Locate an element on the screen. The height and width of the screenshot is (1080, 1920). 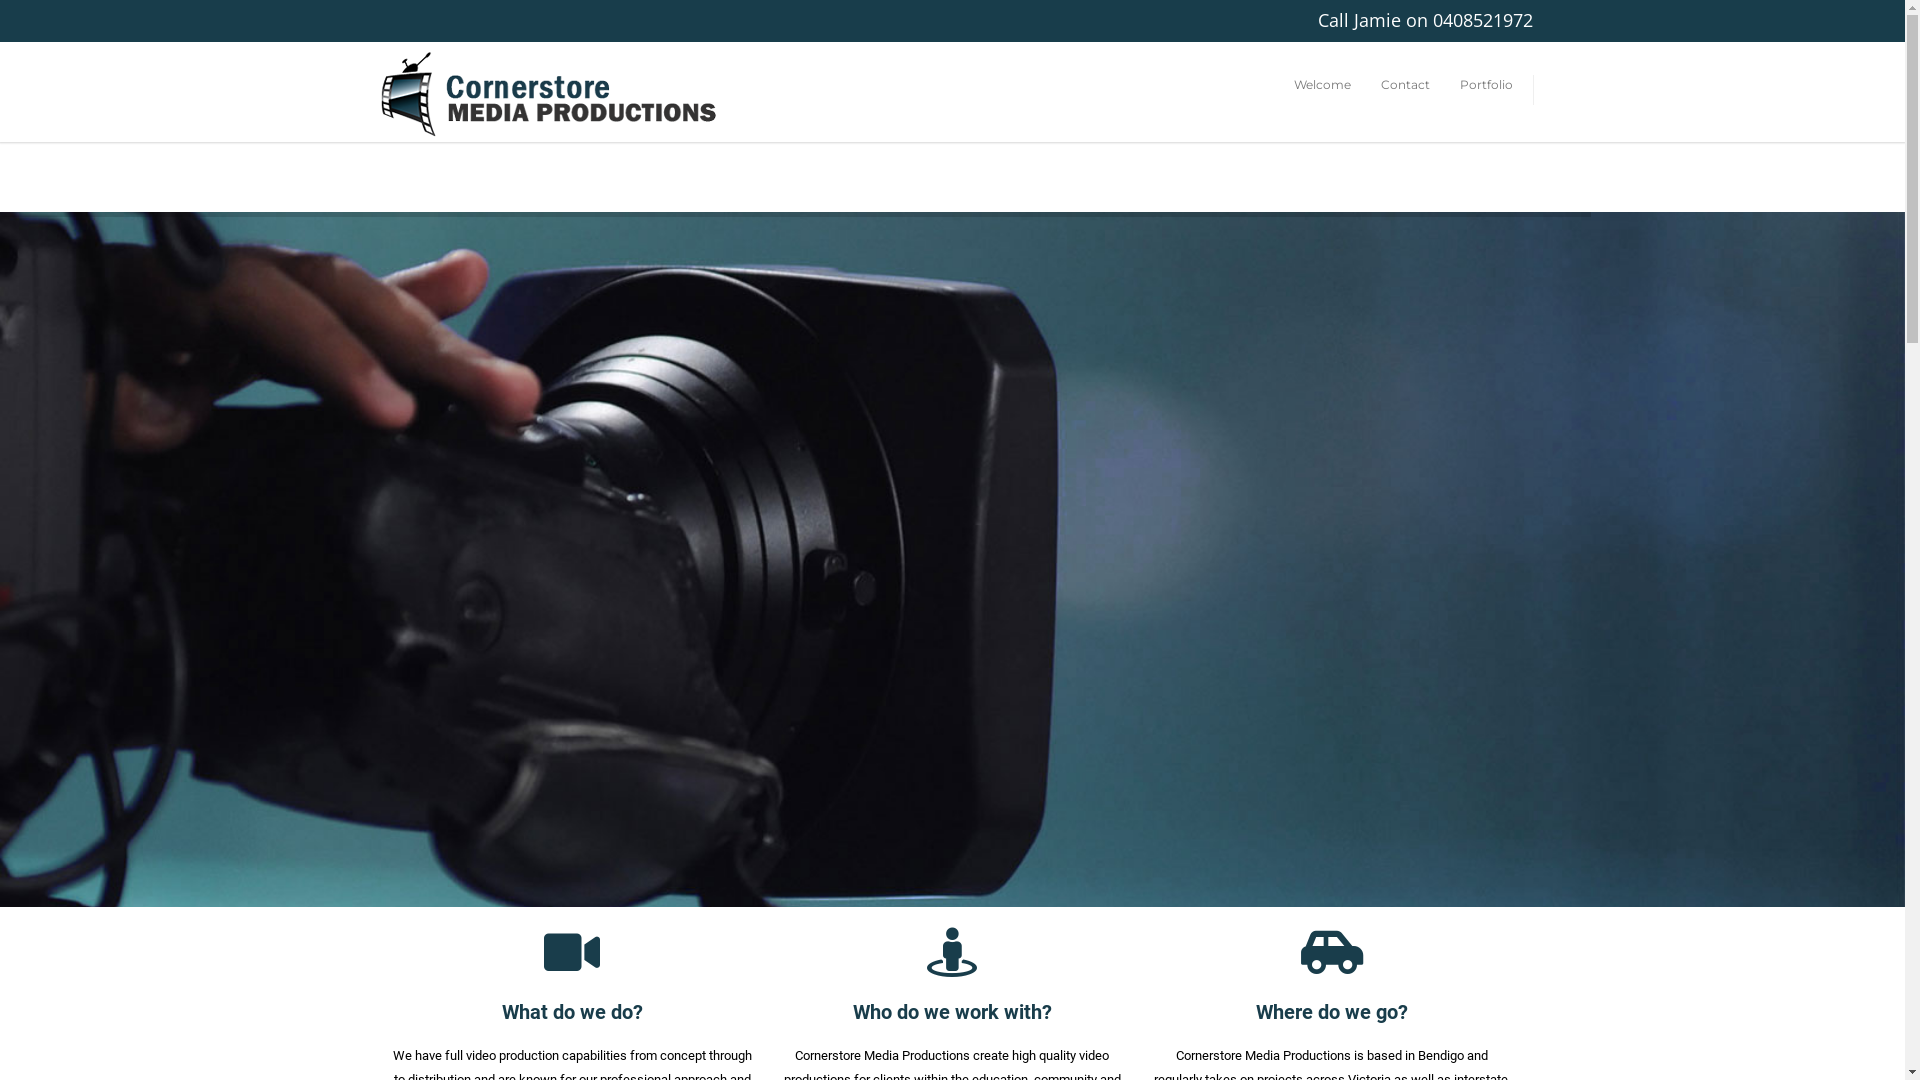
Welcome is located at coordinates (1322, 84).